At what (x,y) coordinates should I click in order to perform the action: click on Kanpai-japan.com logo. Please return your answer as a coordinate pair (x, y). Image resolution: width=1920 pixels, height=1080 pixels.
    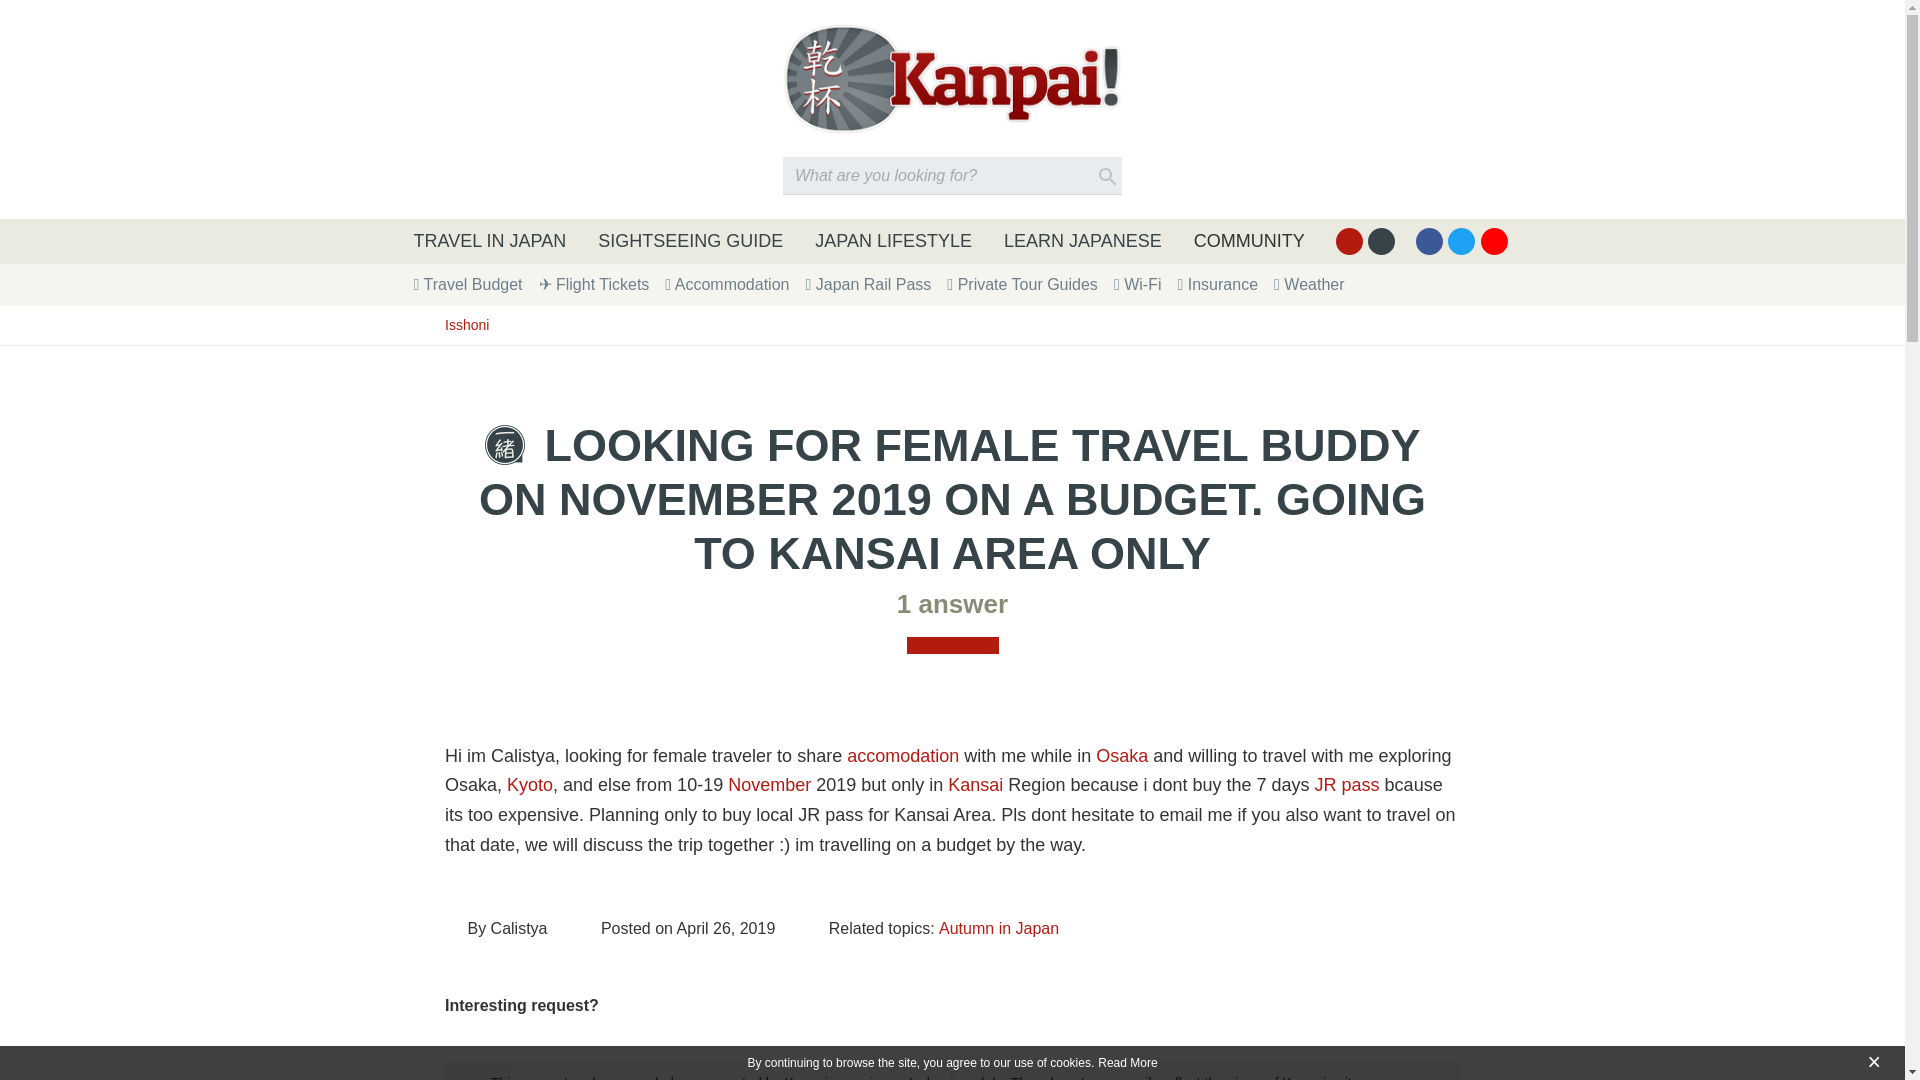
    Looking at the image, I should click on (952, 78).